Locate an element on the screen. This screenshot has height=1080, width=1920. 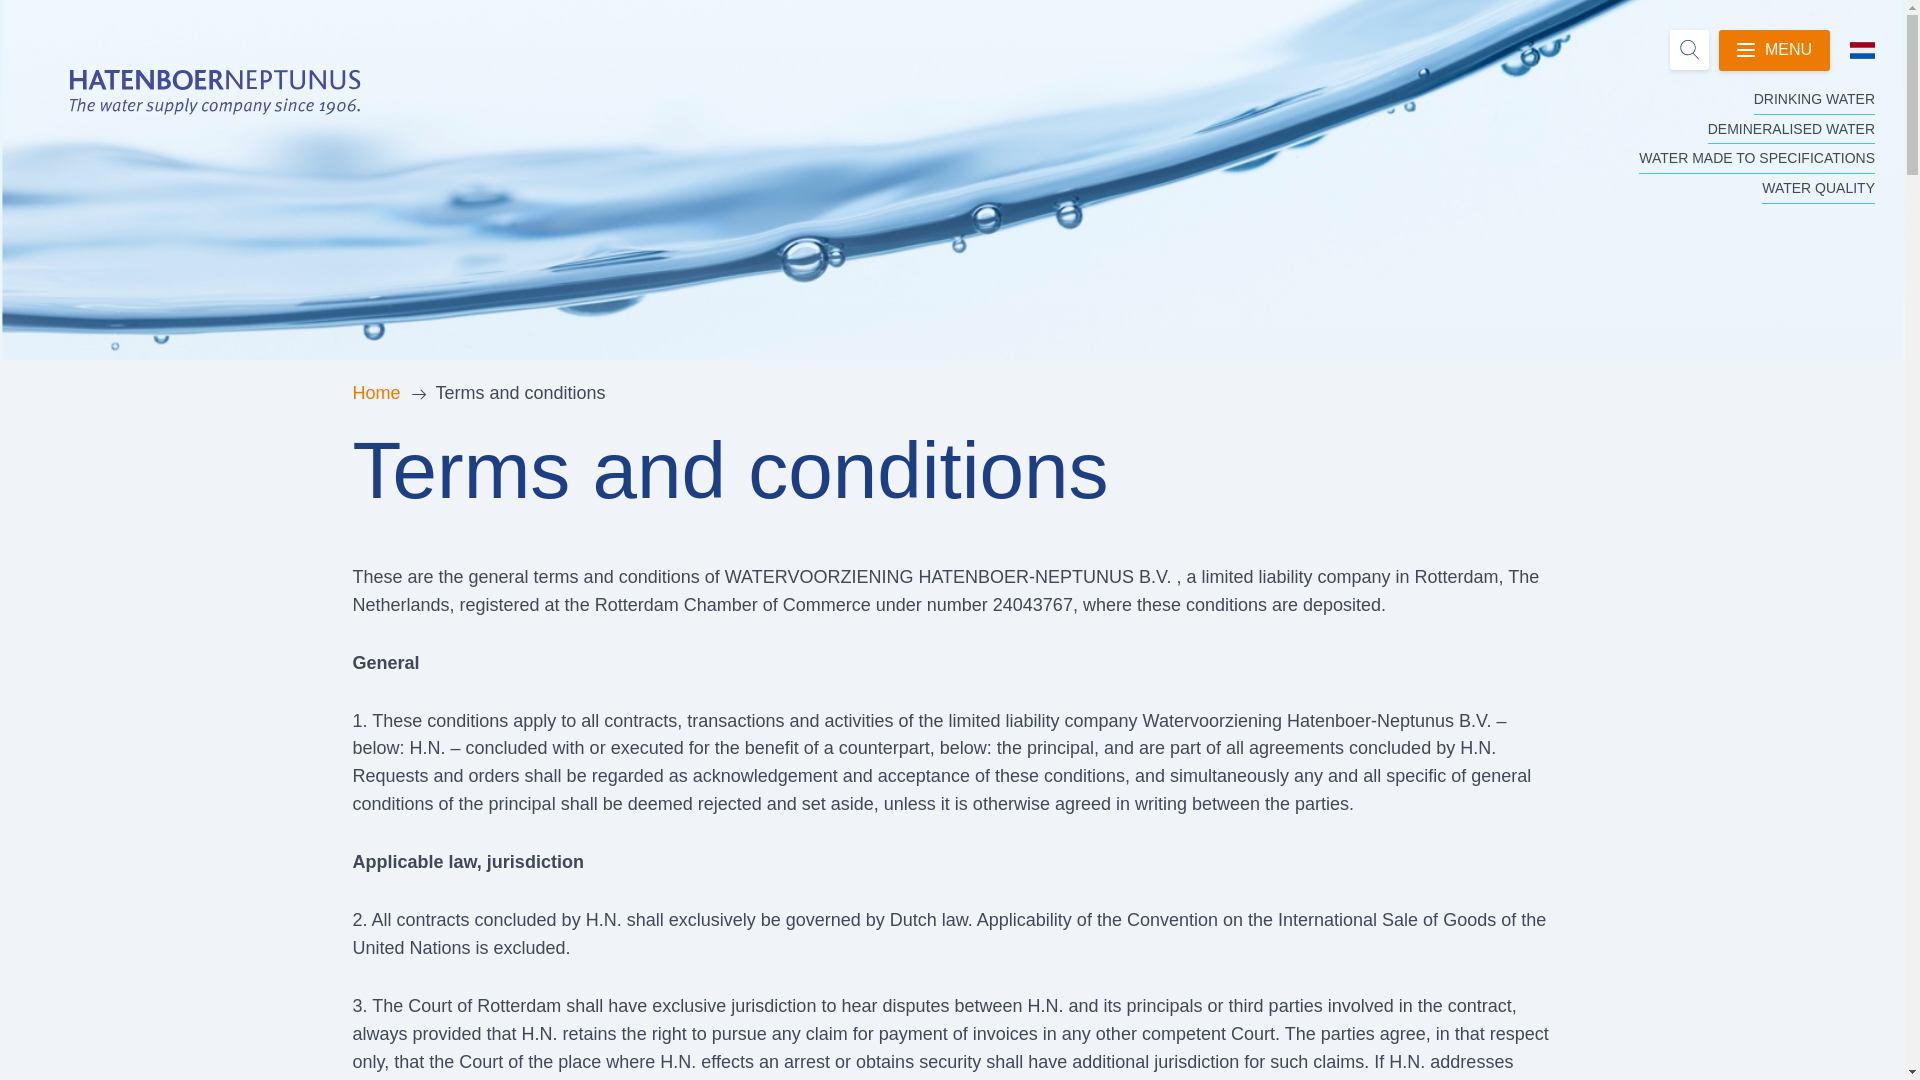
Show navigation is located at coordinates (1774, 50).